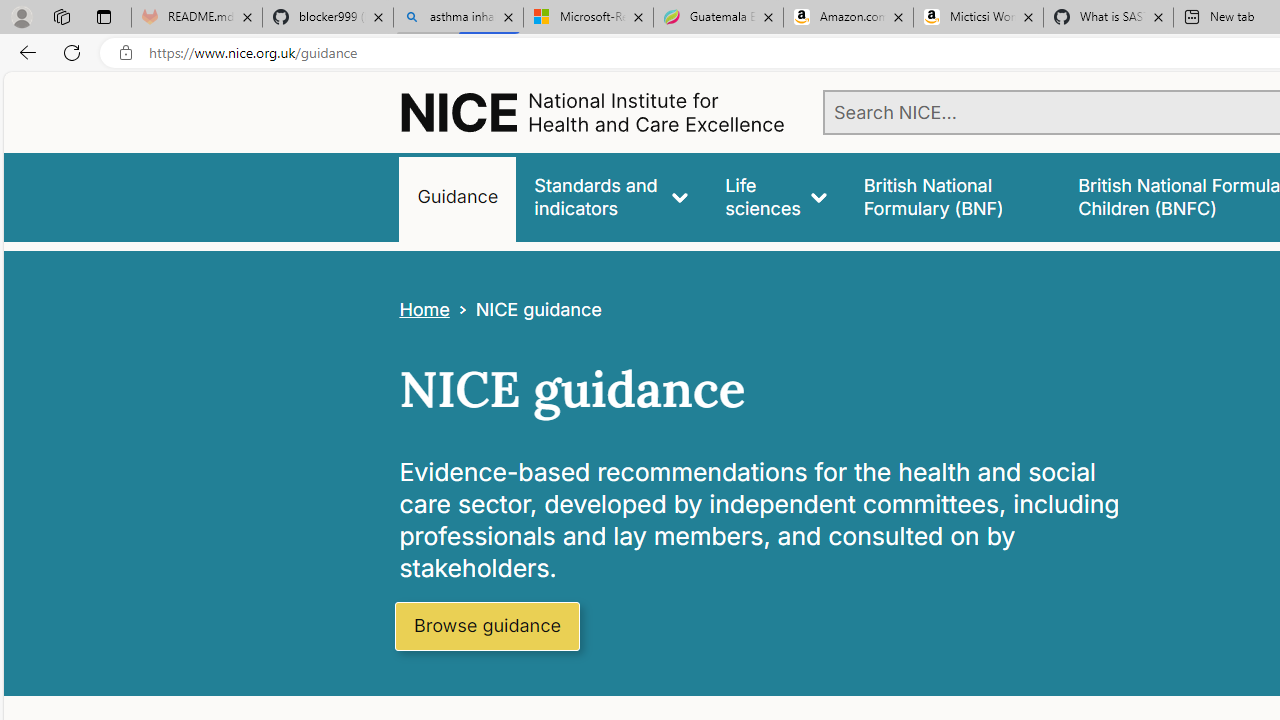 The height and width of the screenshot is (720, 1280). What do you see at coordinates (952, 196) in the screenshot?
I see `false` at bounding box center [952, 196].